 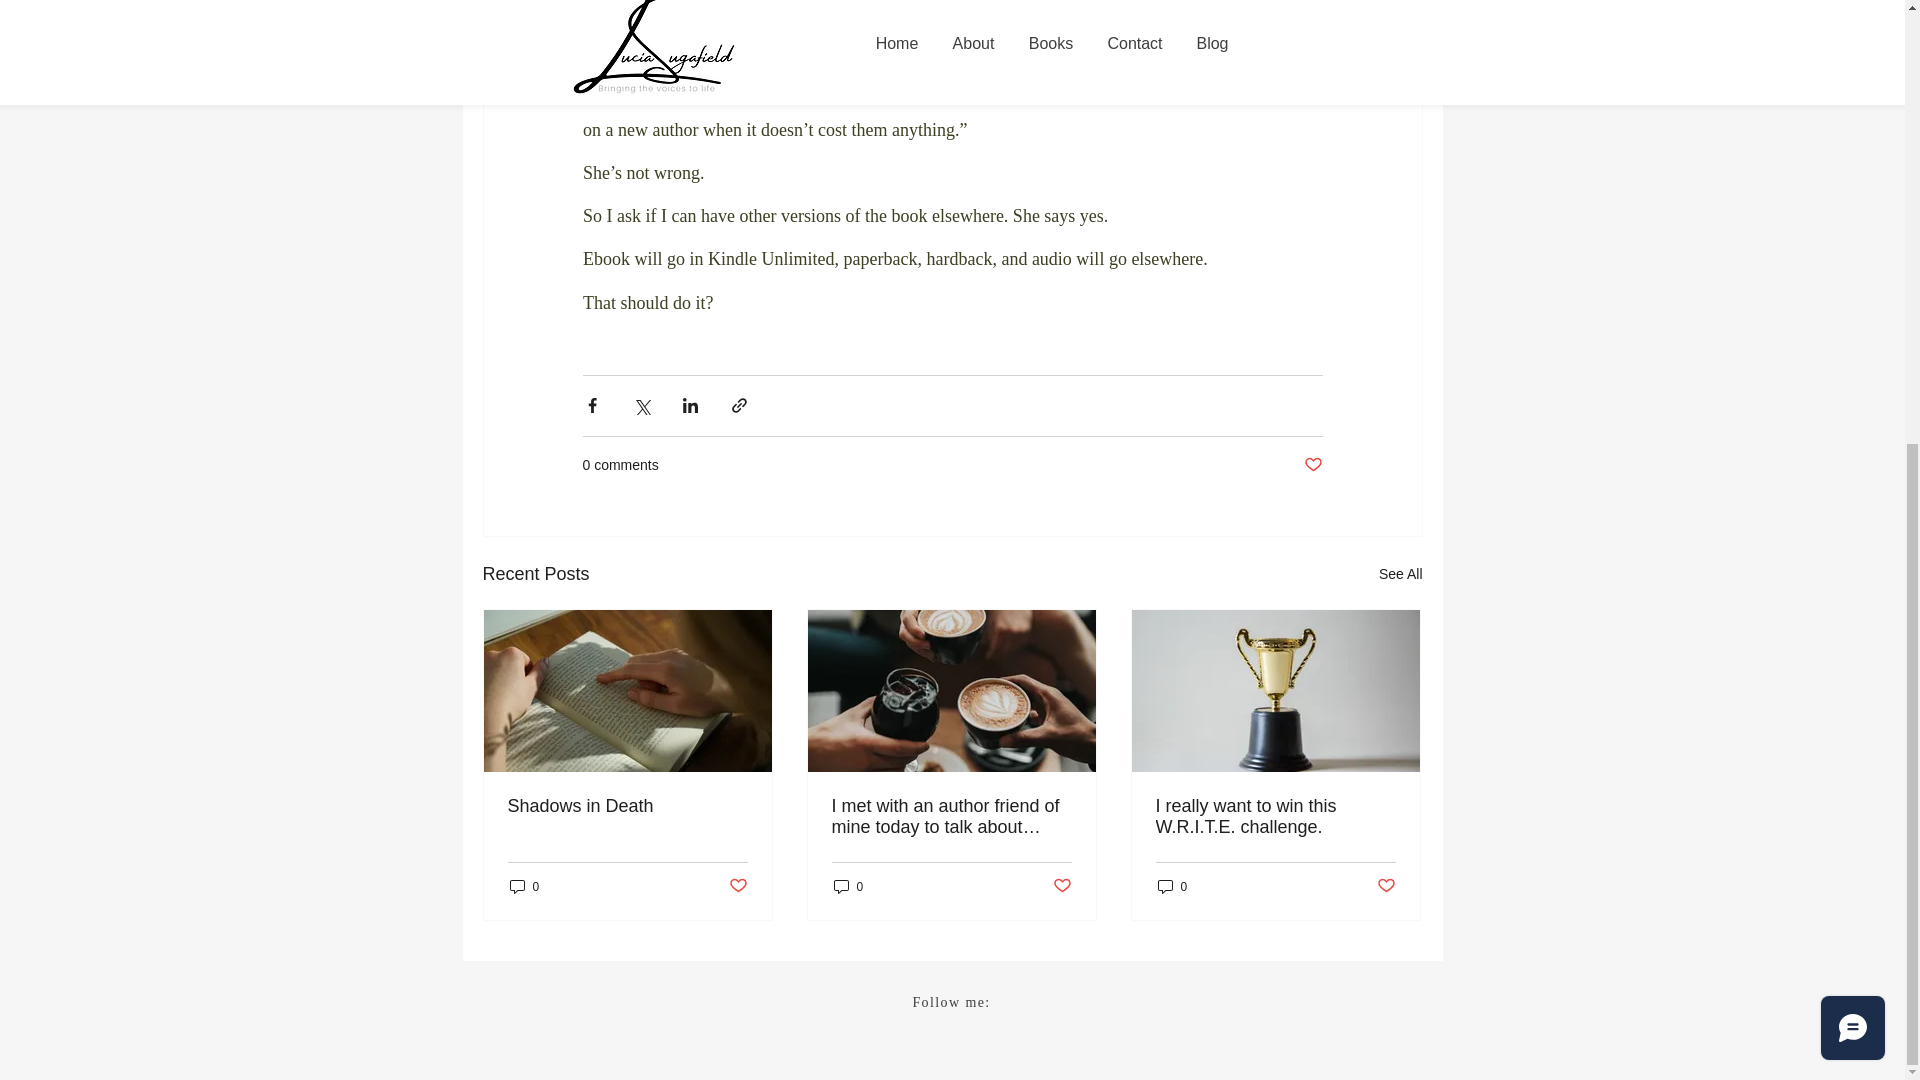 I want to click on See All, so click(x=1400, y=574).